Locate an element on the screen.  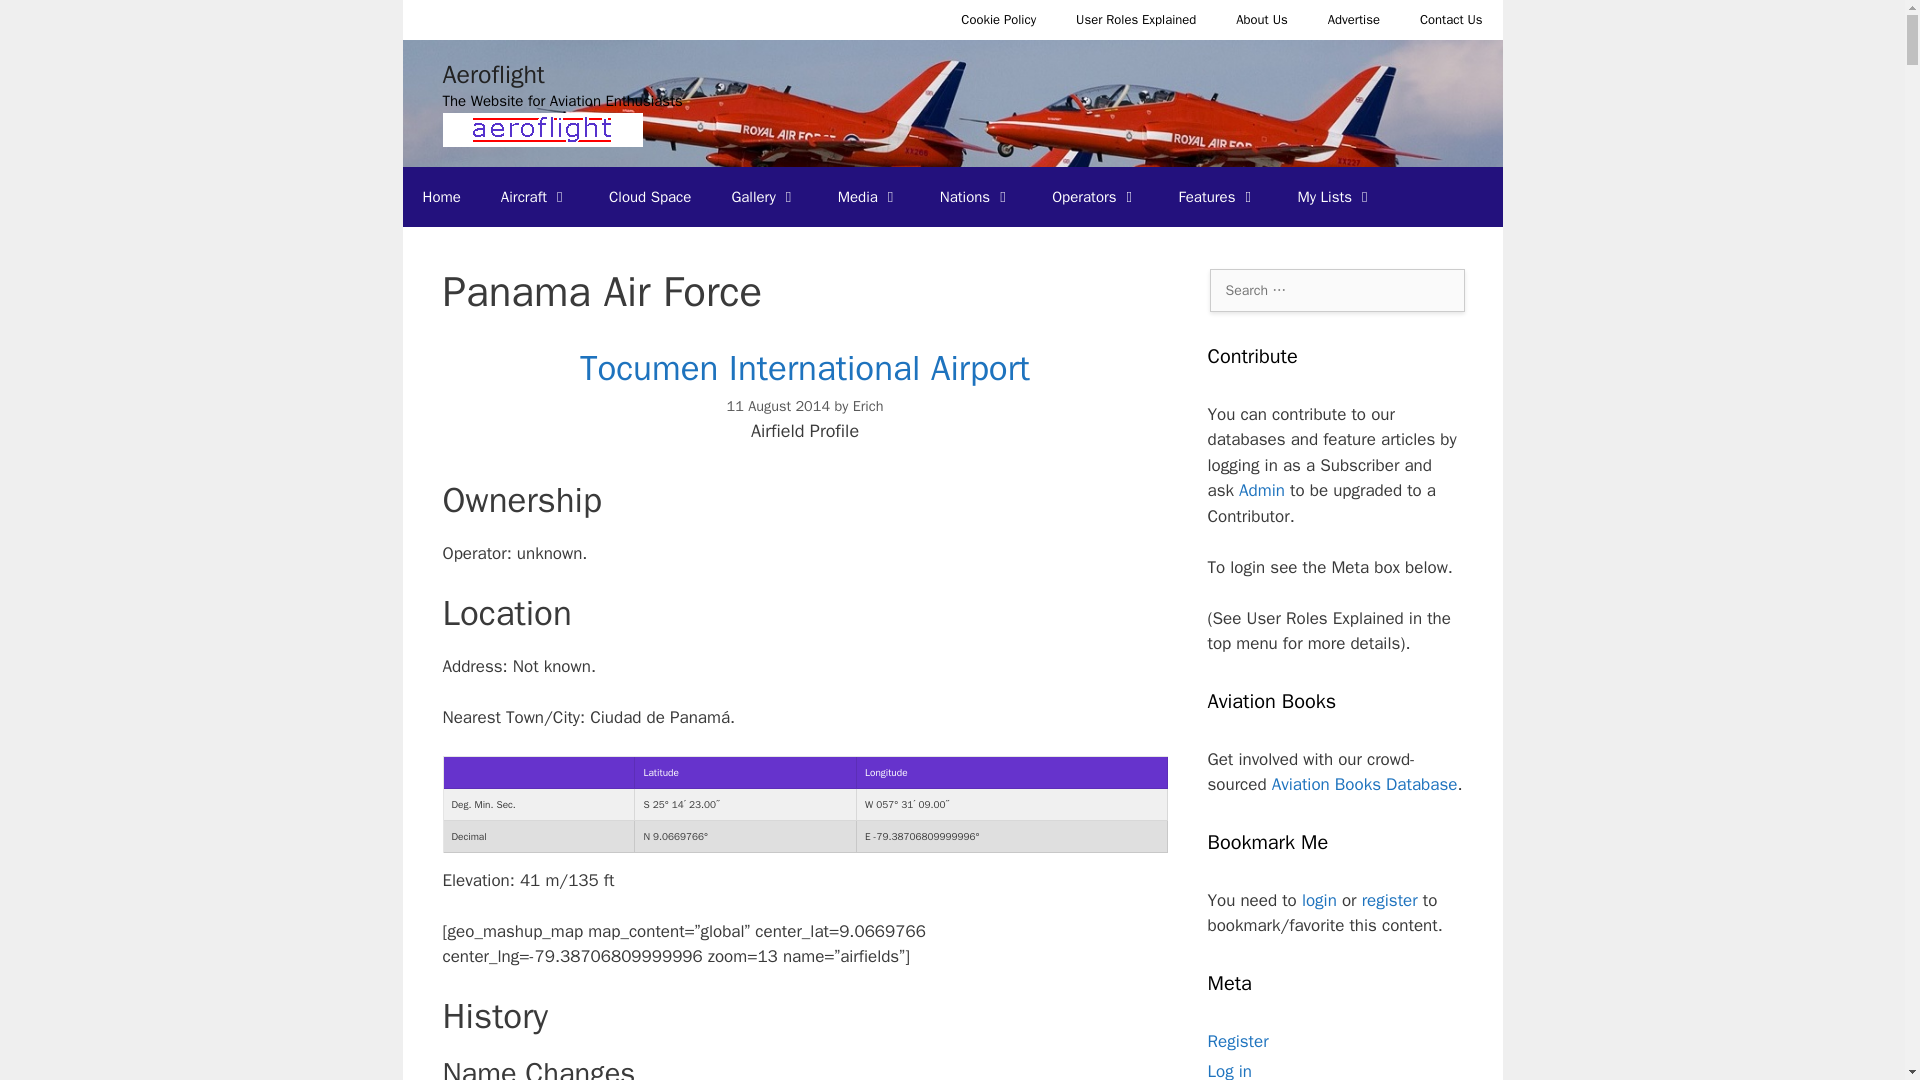
View all posts by Erich is located at coordinates (868, 406).